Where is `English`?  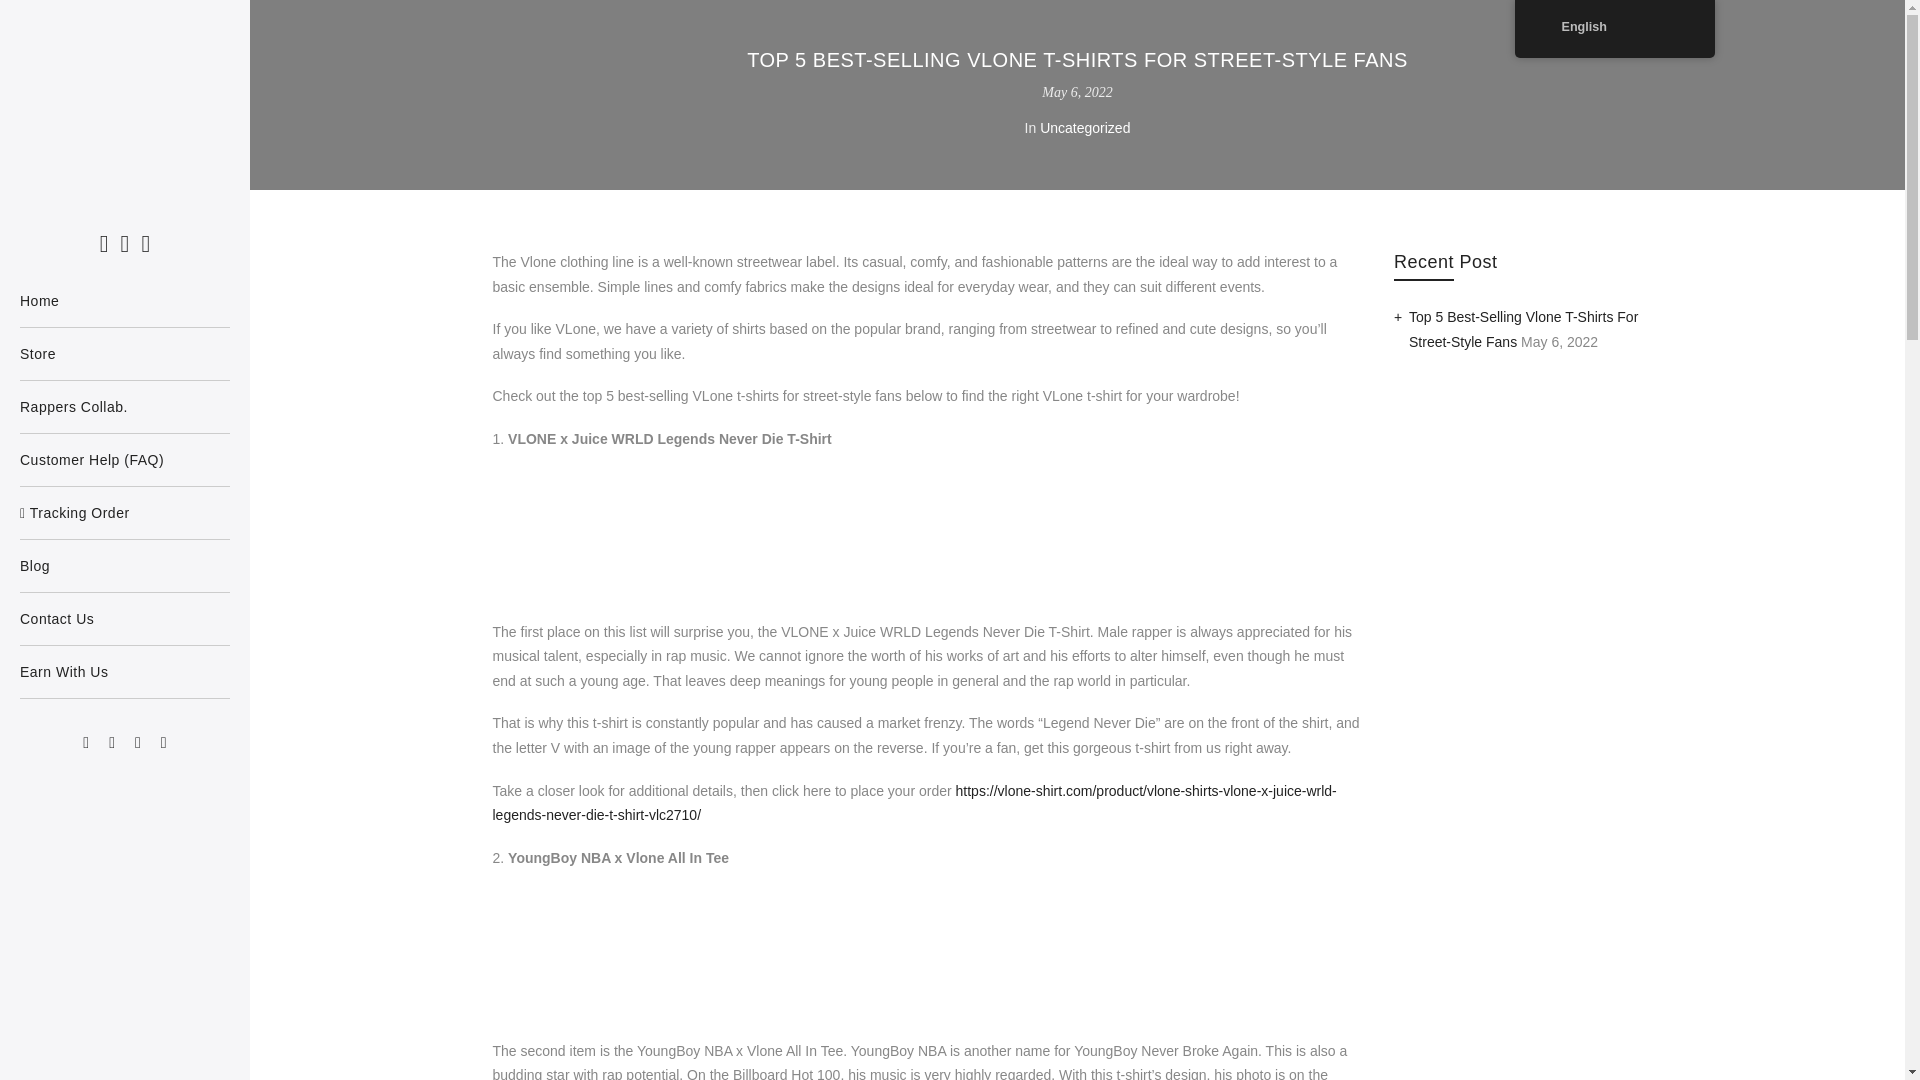 English is located at coordinates (1546, 26).